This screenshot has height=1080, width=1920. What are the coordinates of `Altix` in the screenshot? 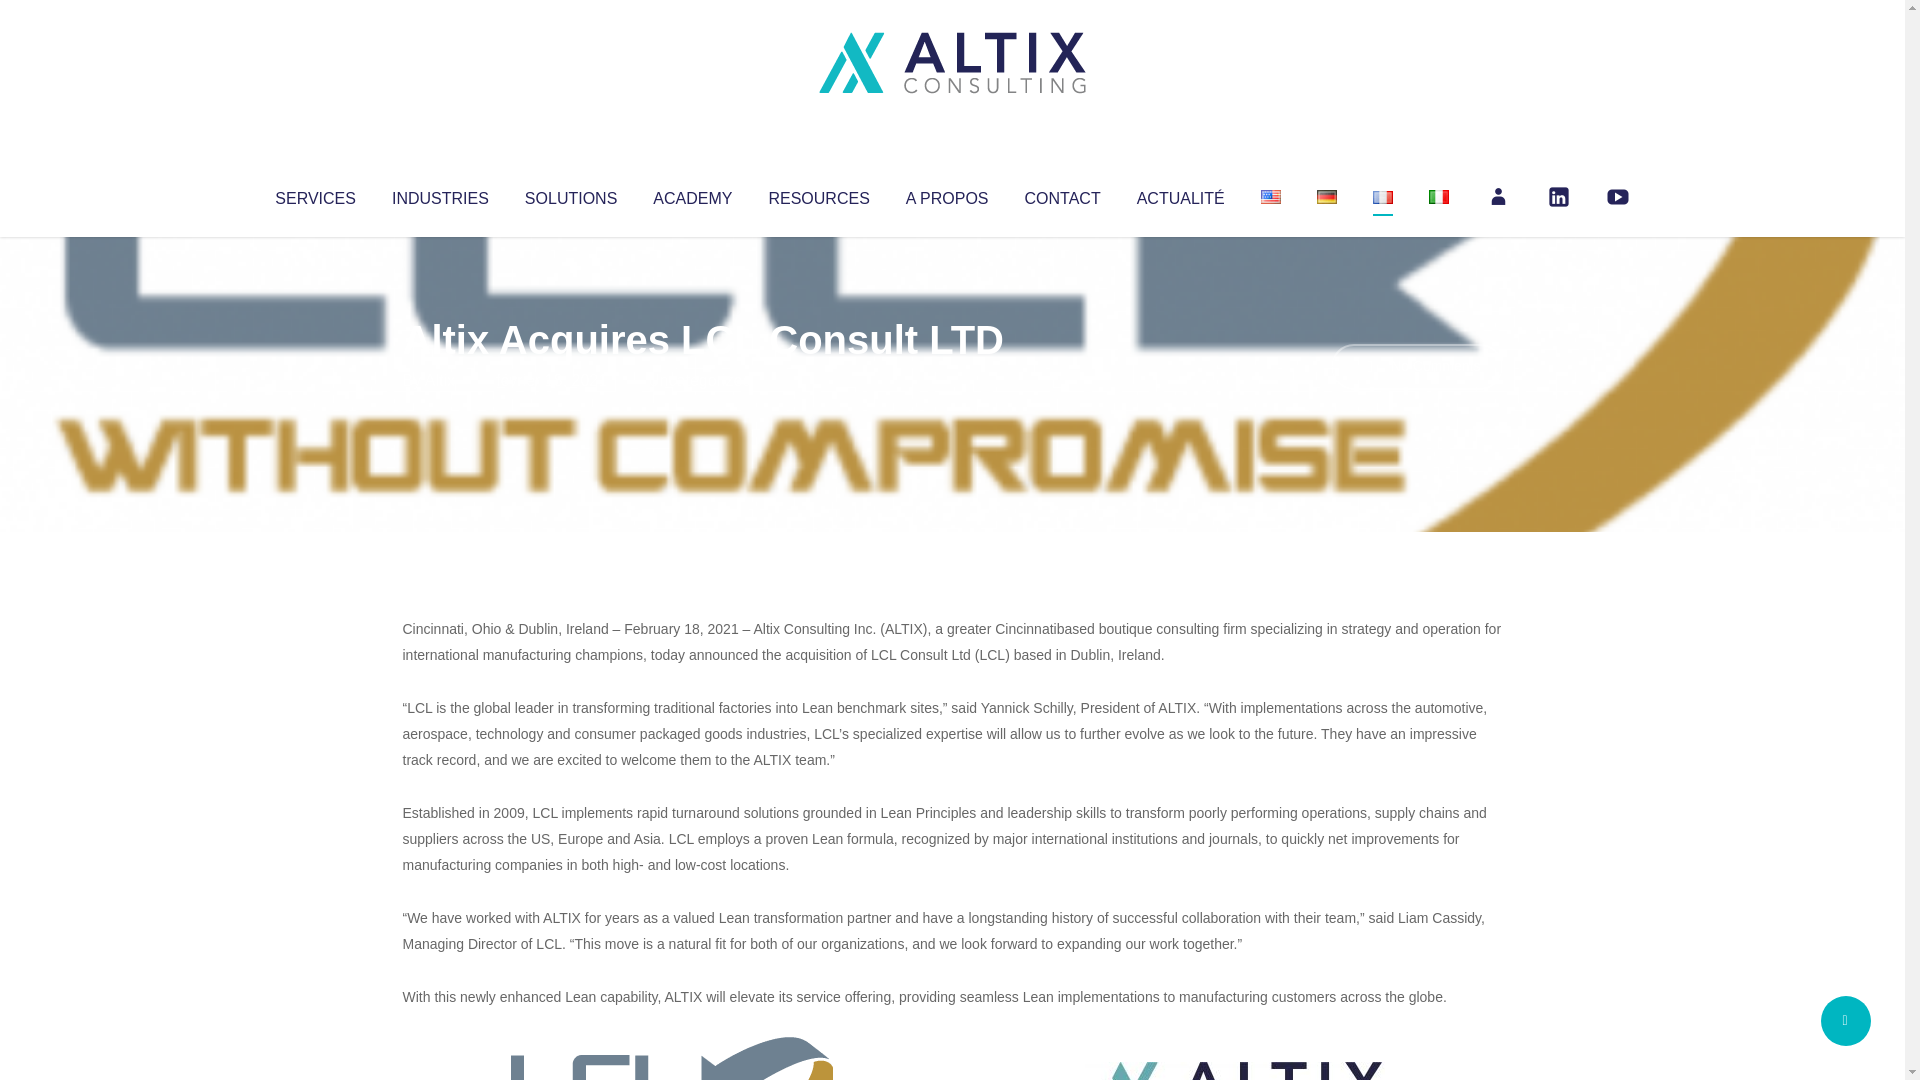 It's located at (440, 380).